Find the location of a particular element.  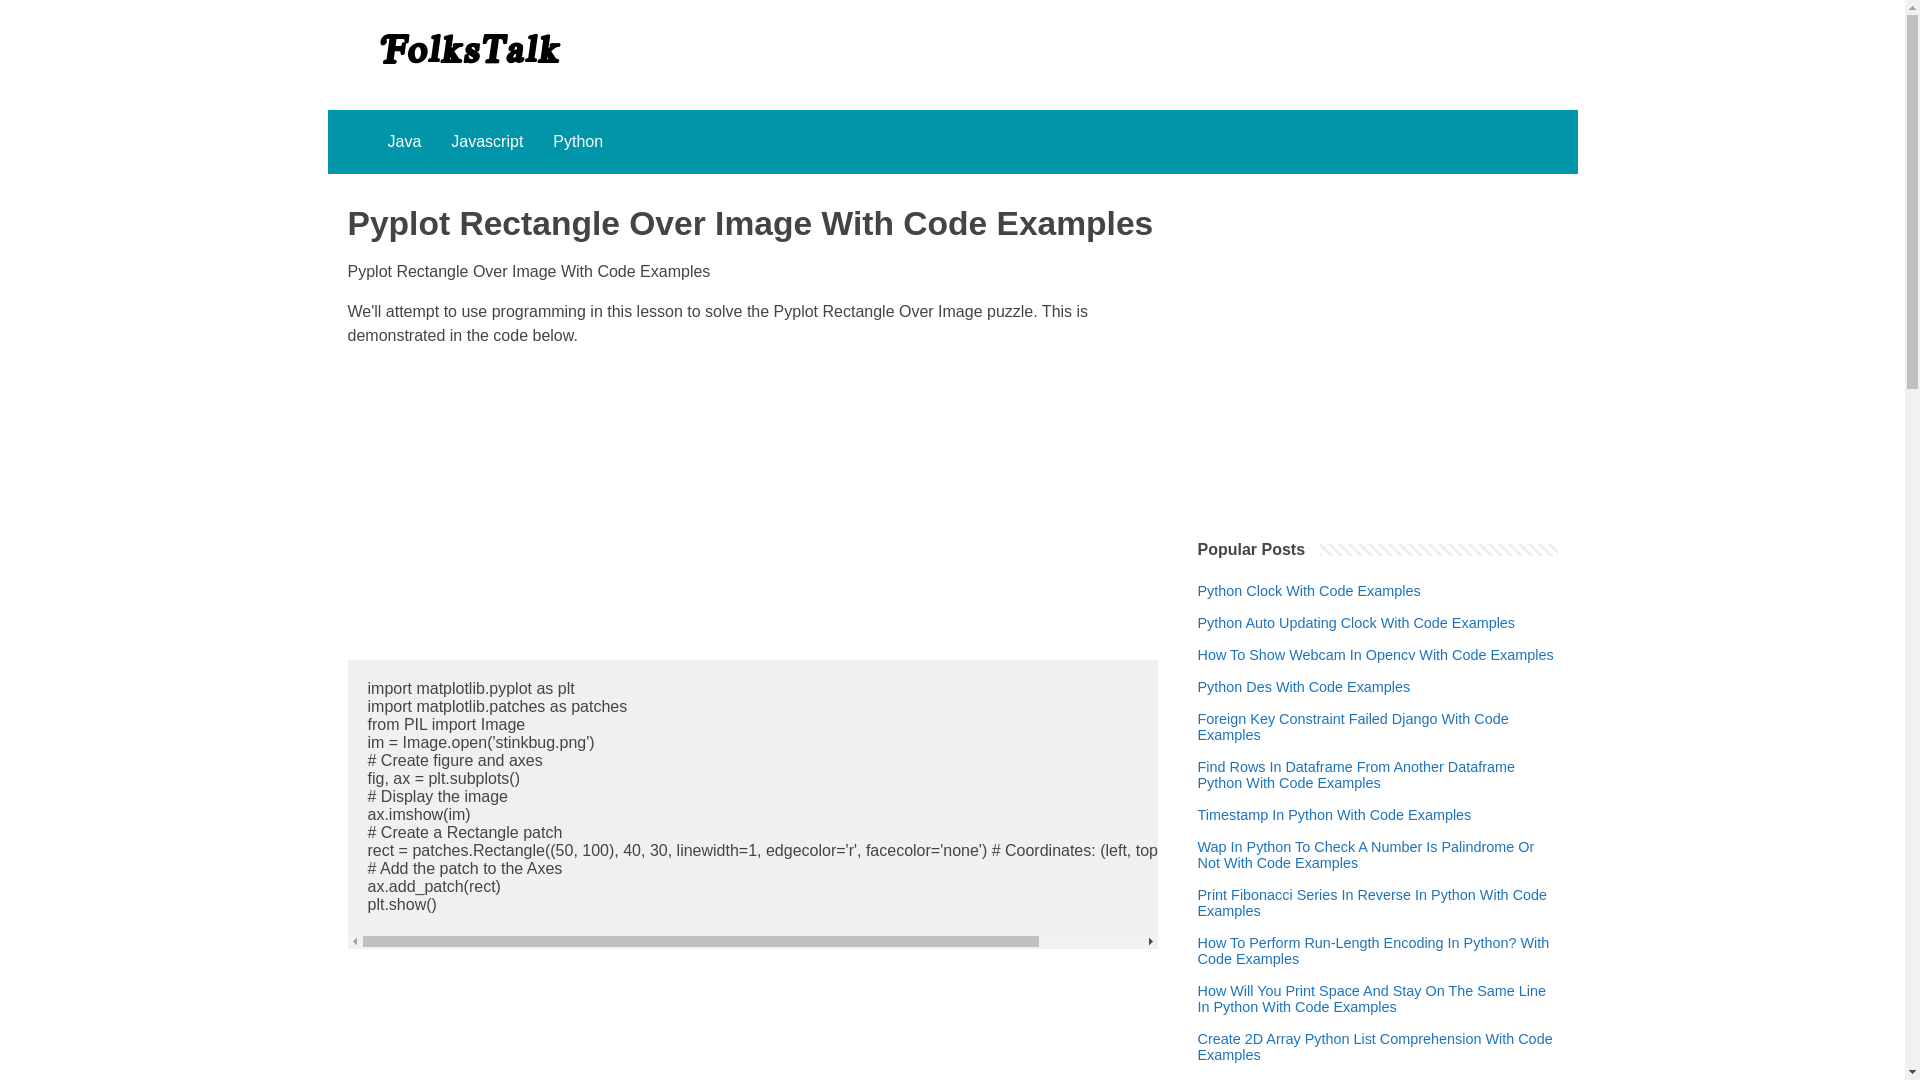

Python Clock With Code Examples is located at coordinates (1309, 591).